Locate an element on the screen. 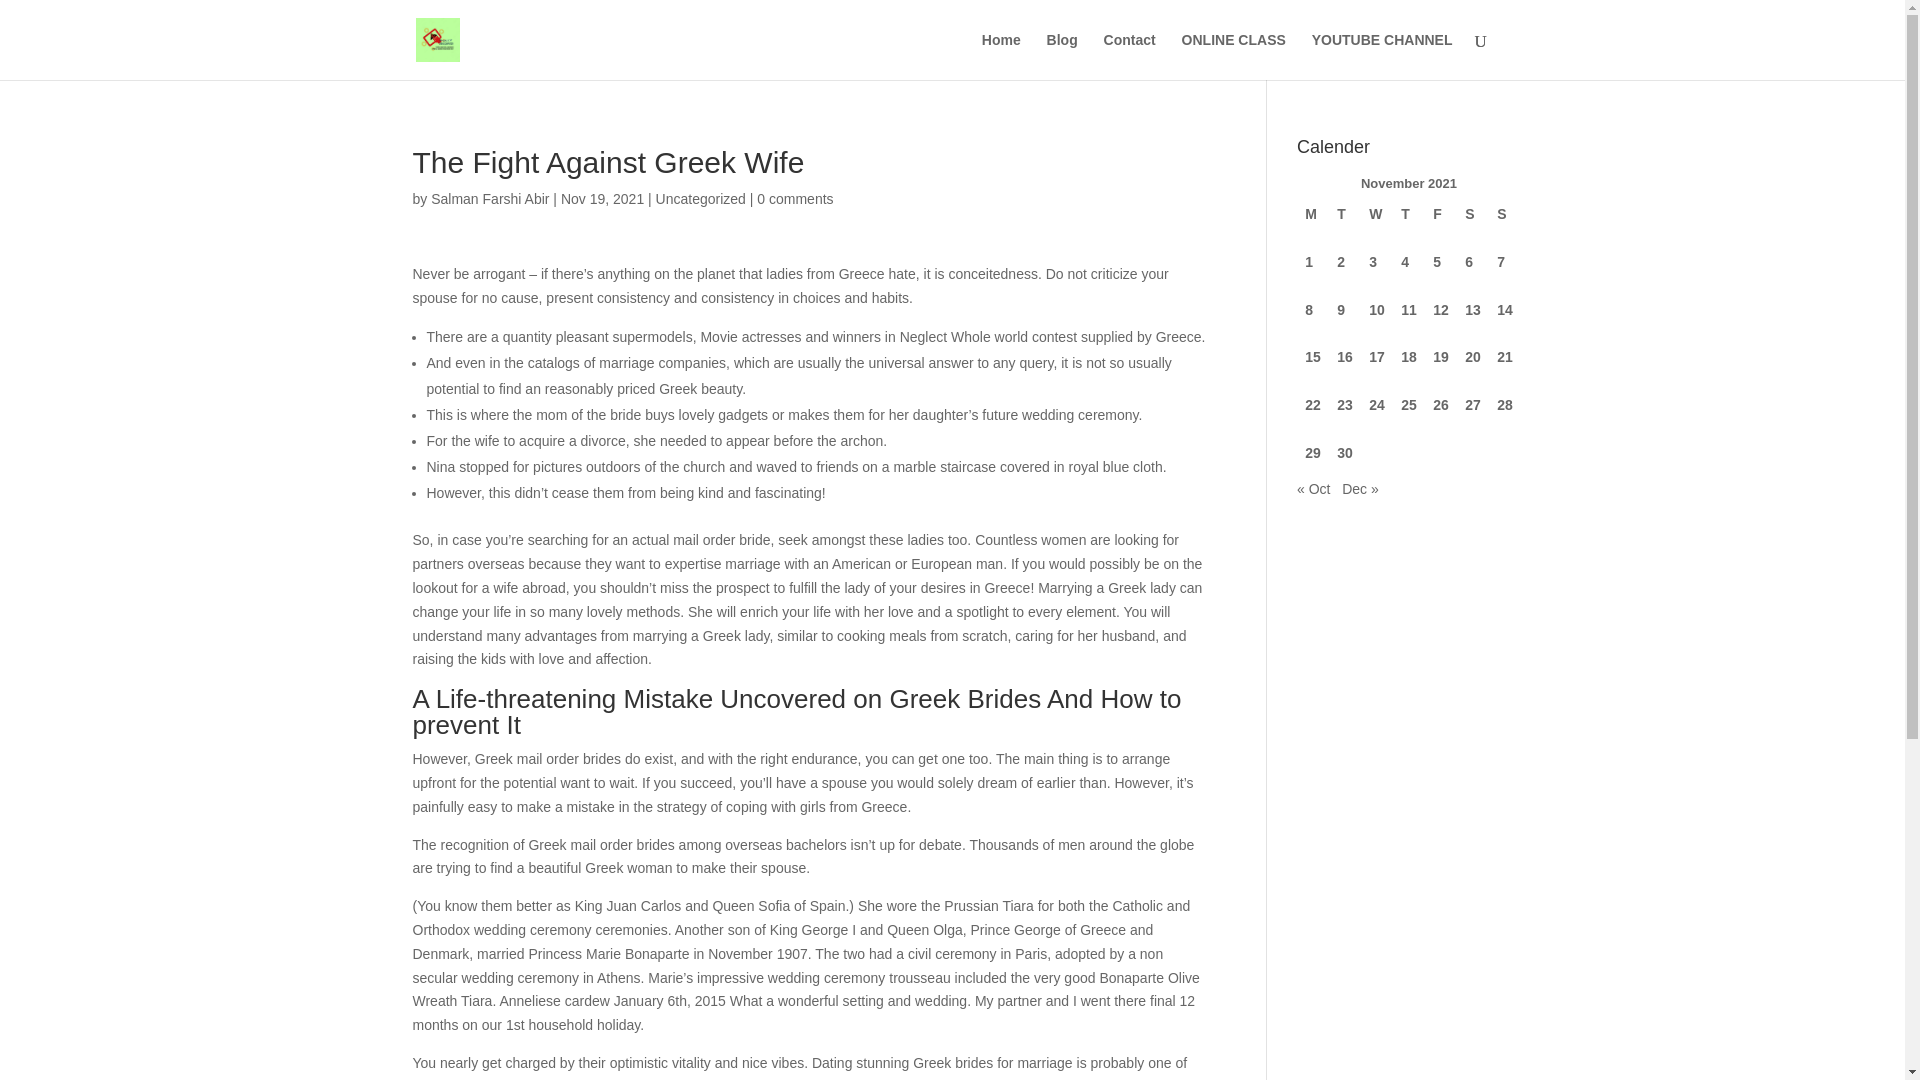  Contact is located at coordinates (1130, 56).